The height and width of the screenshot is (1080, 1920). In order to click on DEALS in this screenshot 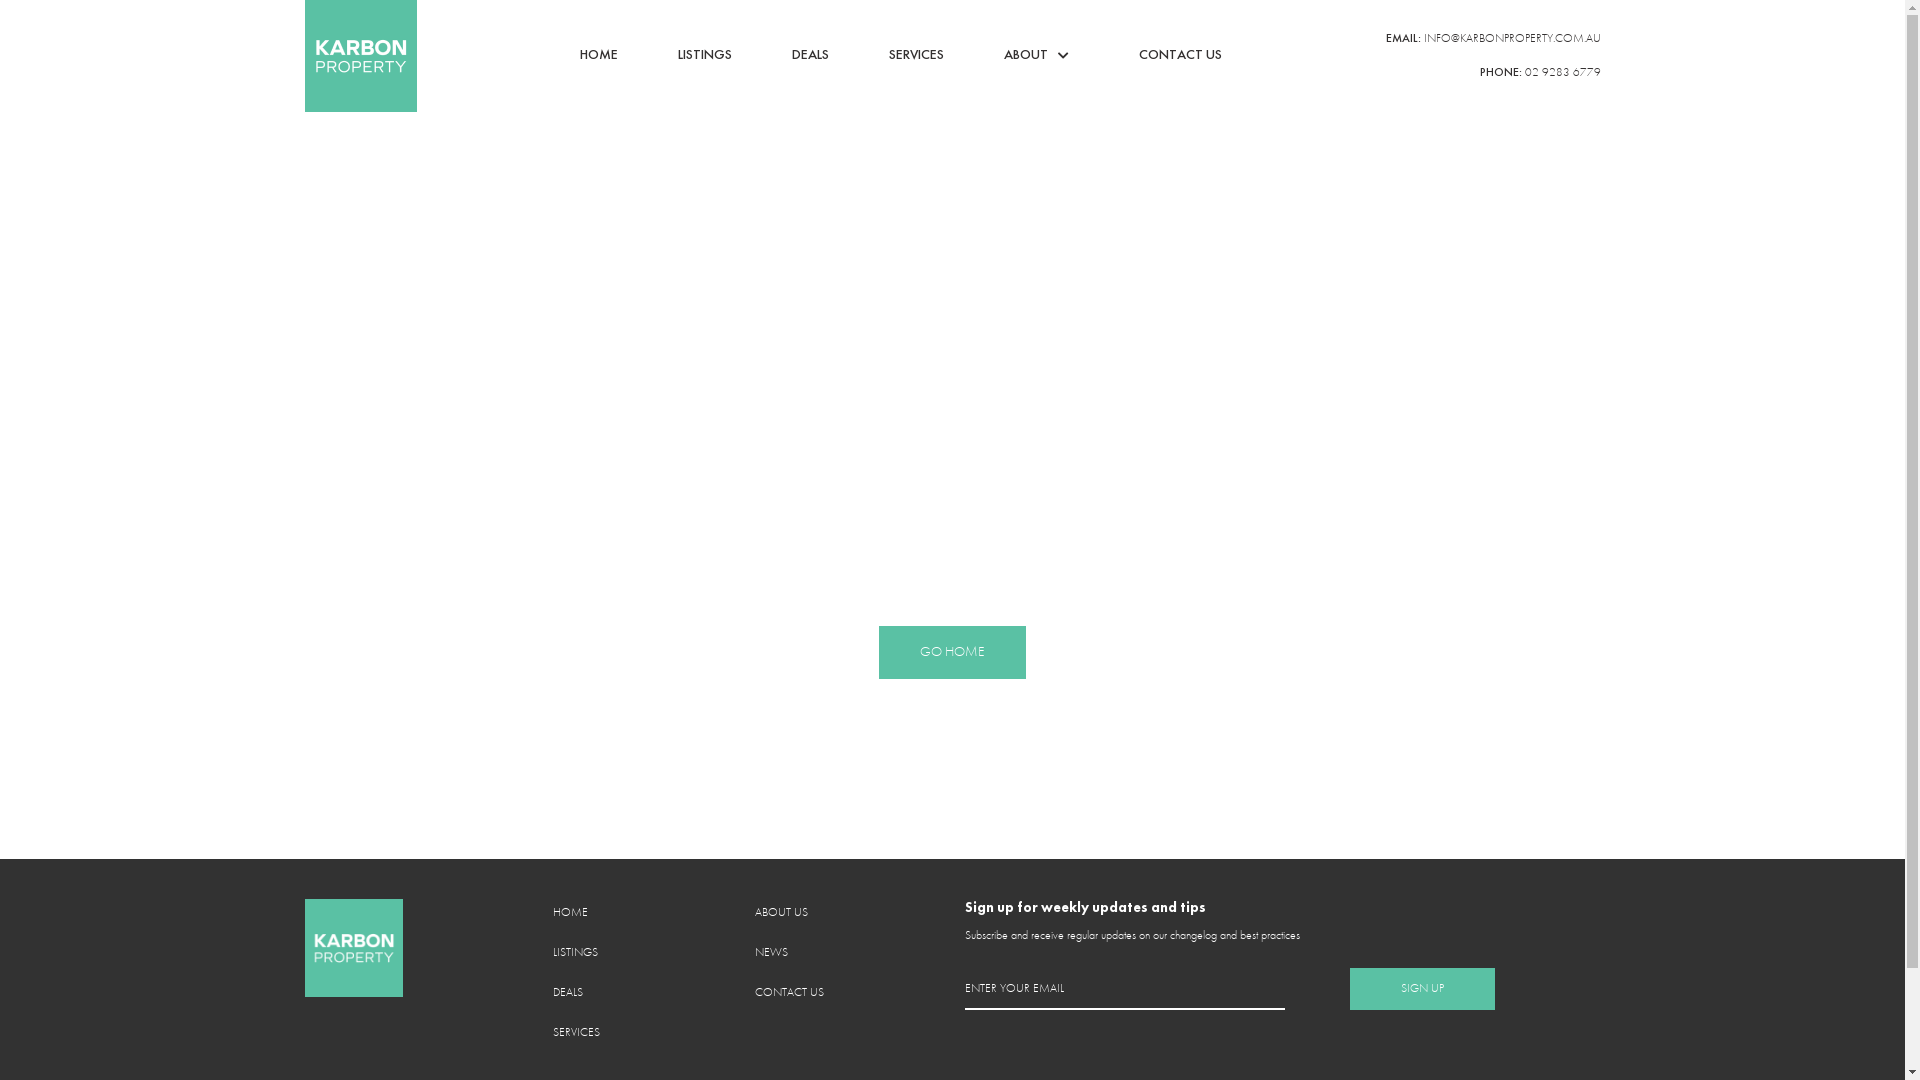, I will do `click(567, 993)`.